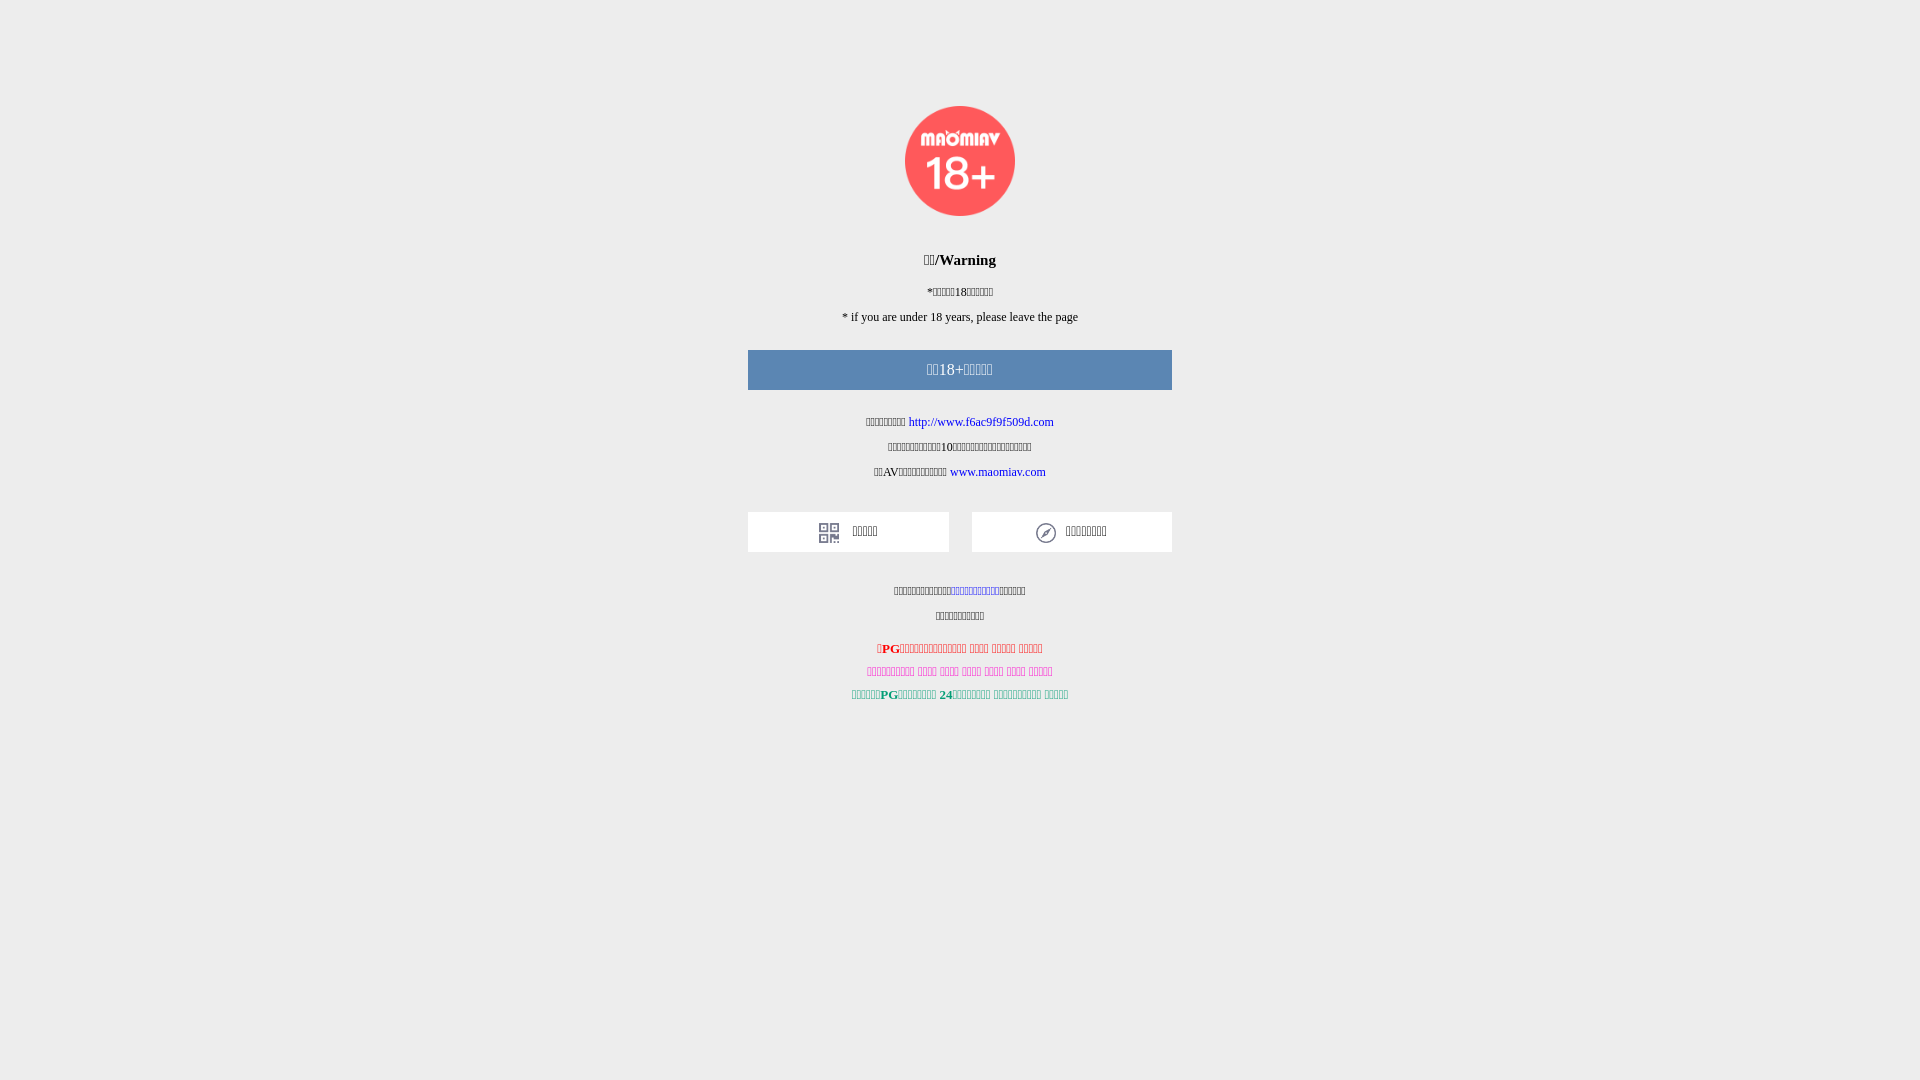 The width and height of the screenshot is (1920, 1080). I want to click on www.maomiav.com, so click(998, 472).